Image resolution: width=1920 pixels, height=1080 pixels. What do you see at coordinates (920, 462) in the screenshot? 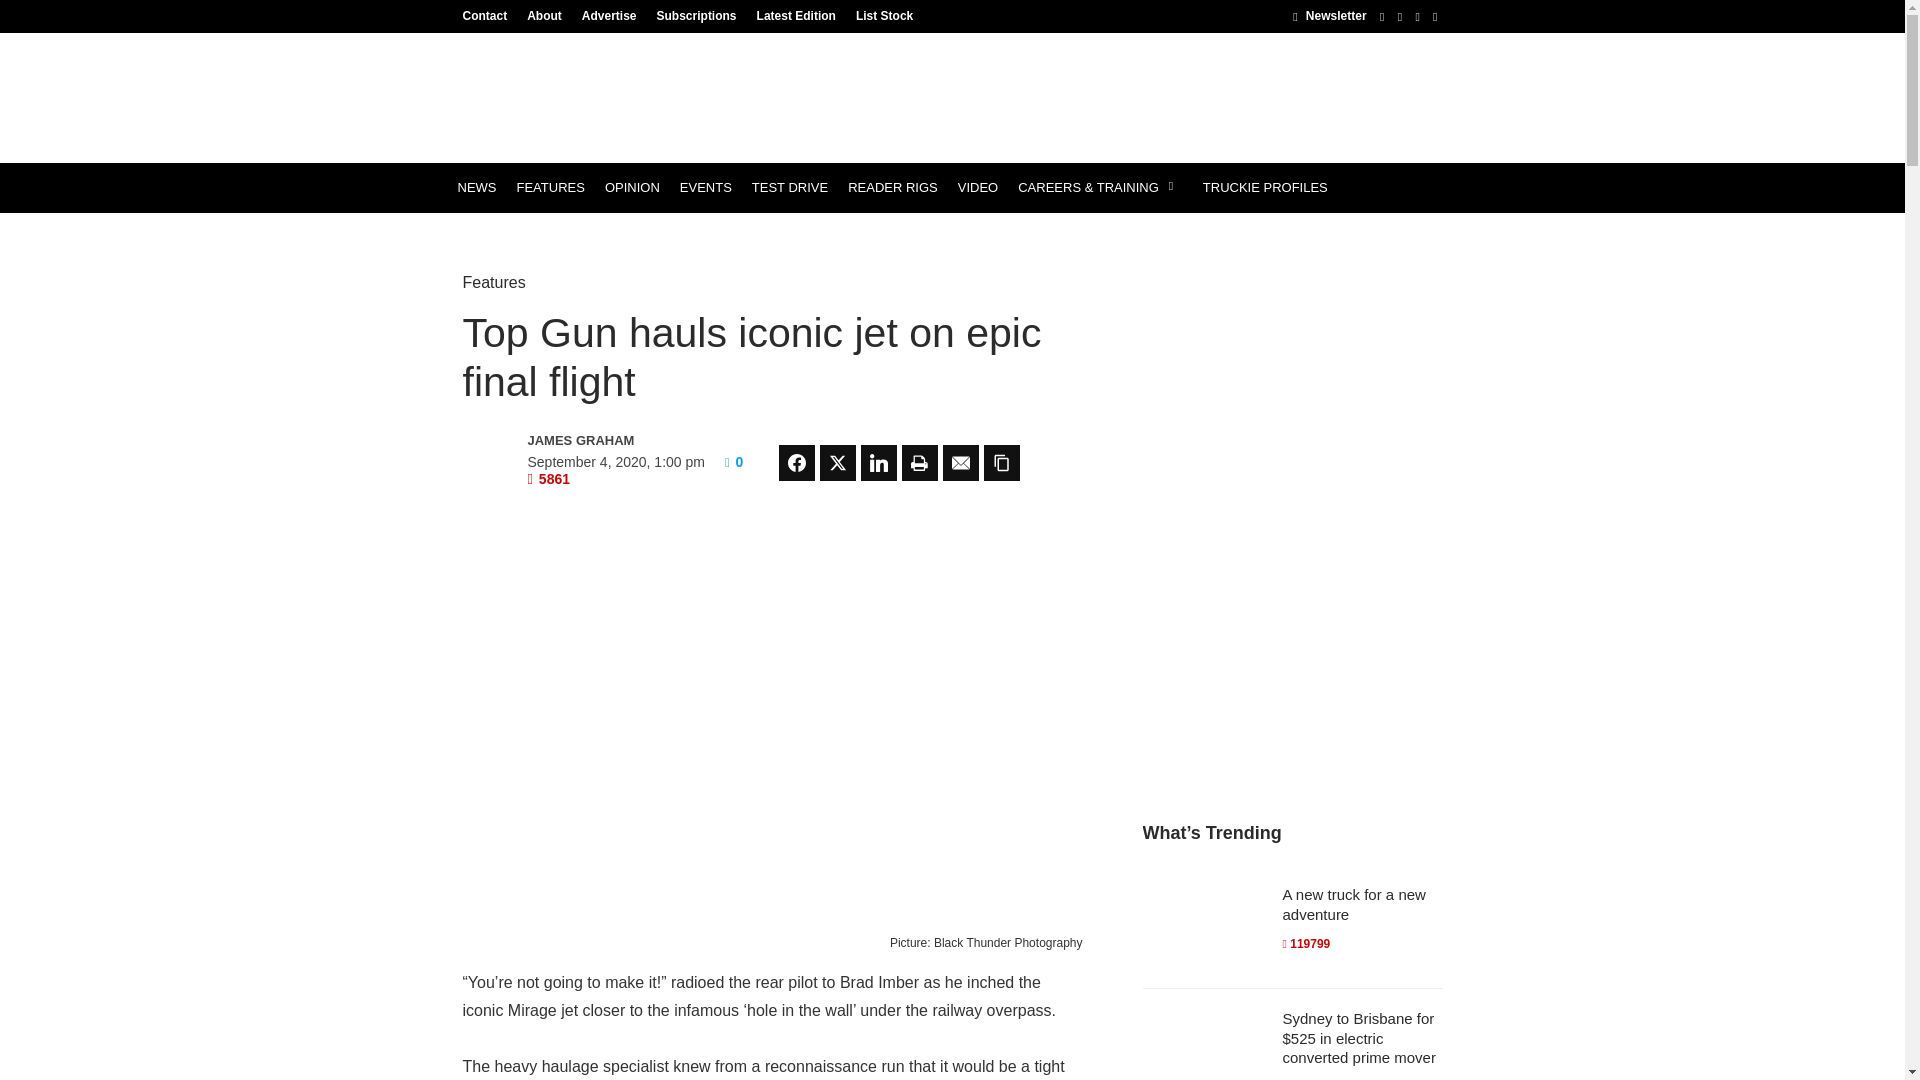
I see `Share on Print` at bounding box center [920, 462].